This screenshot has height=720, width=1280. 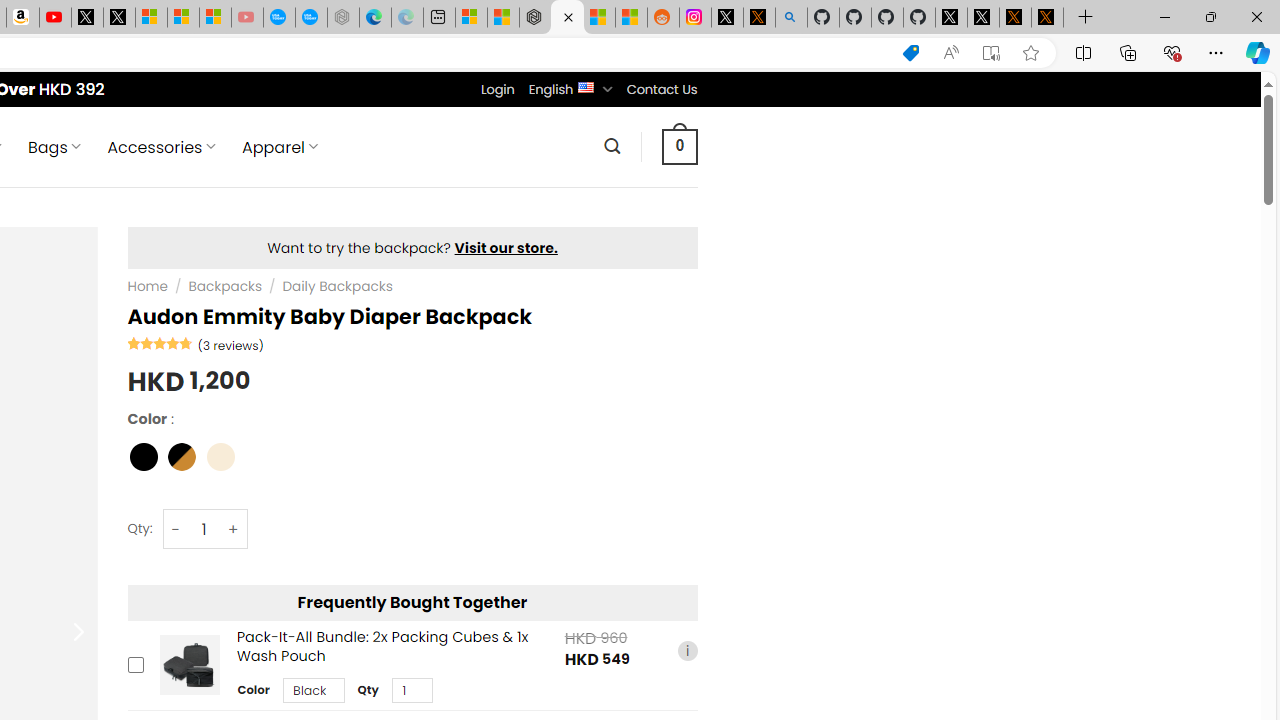 I want to click on This site has coupons! Shopping in Microsoft Edge, so click(x=910, y=53).